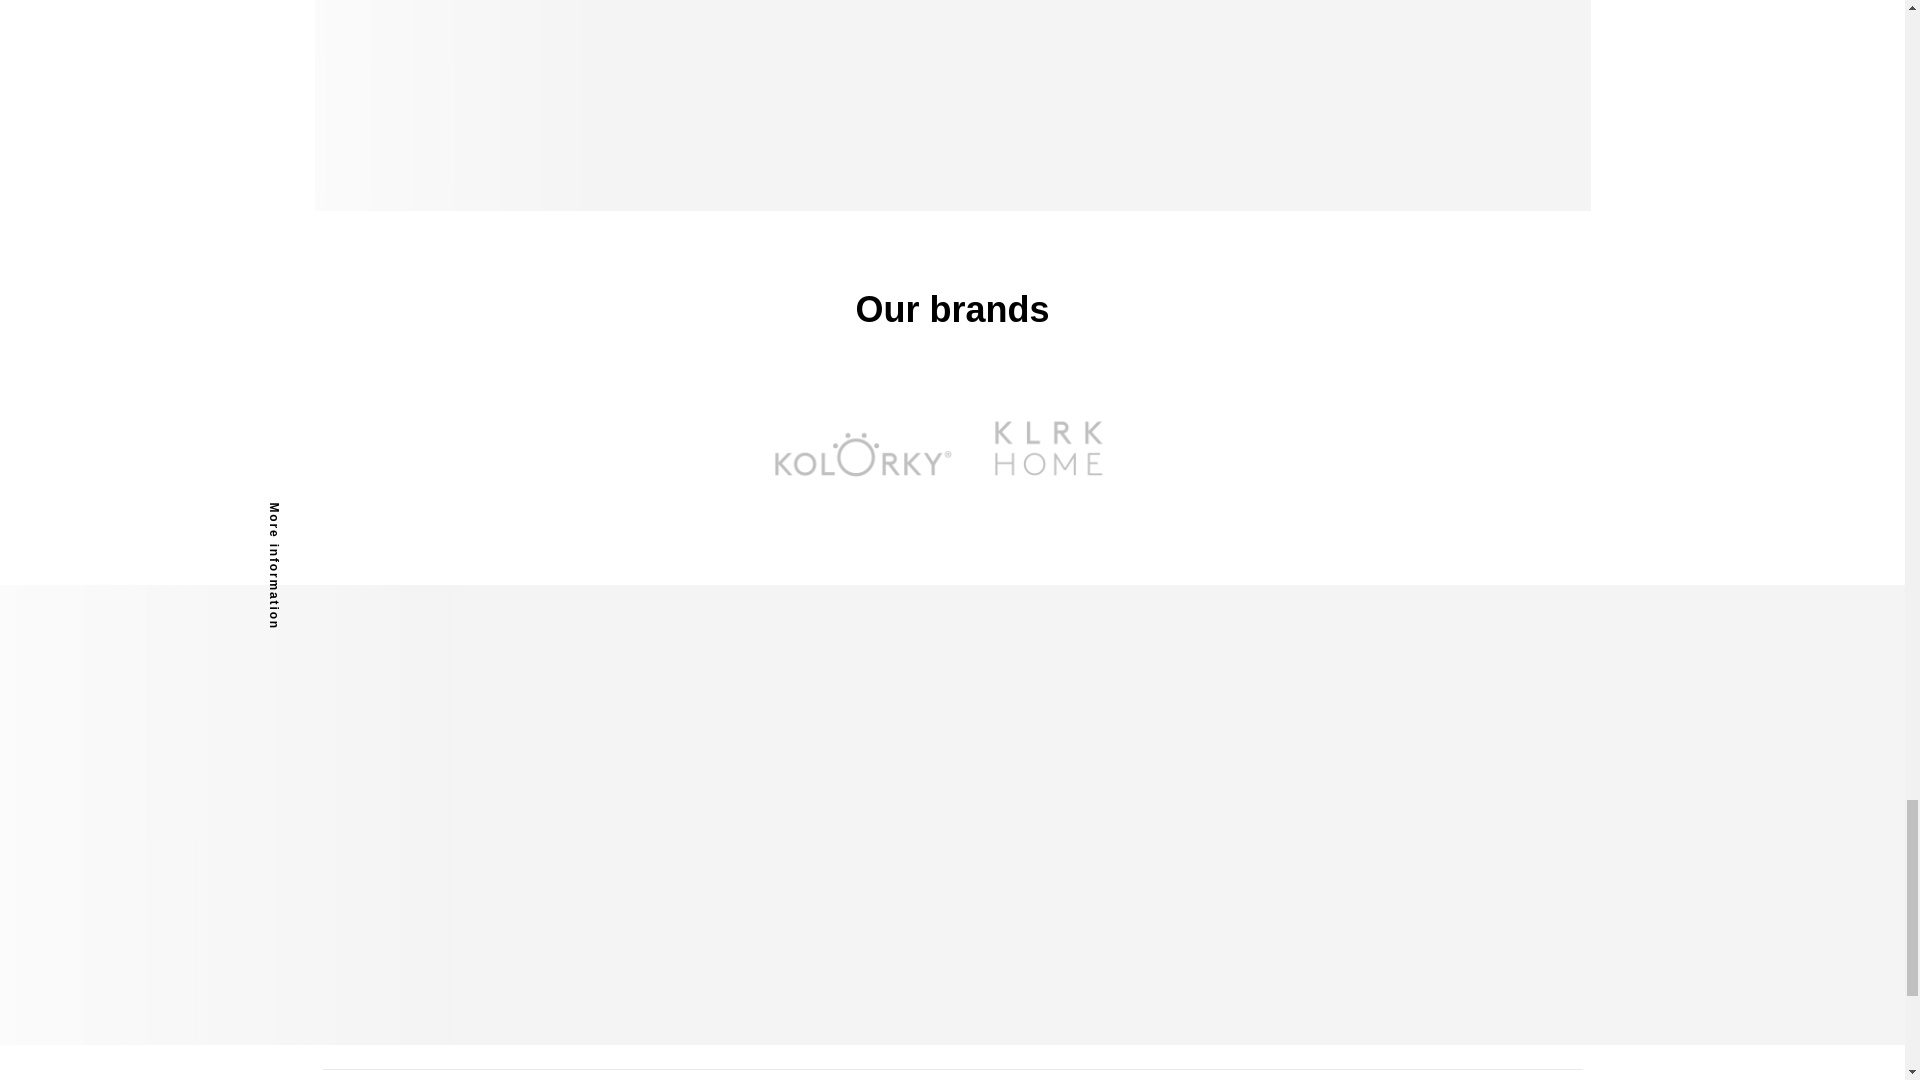  What do you see at coordinates (856, 456) in the screenshot?
I see `Kolorky` at bounding box center [856, 456].